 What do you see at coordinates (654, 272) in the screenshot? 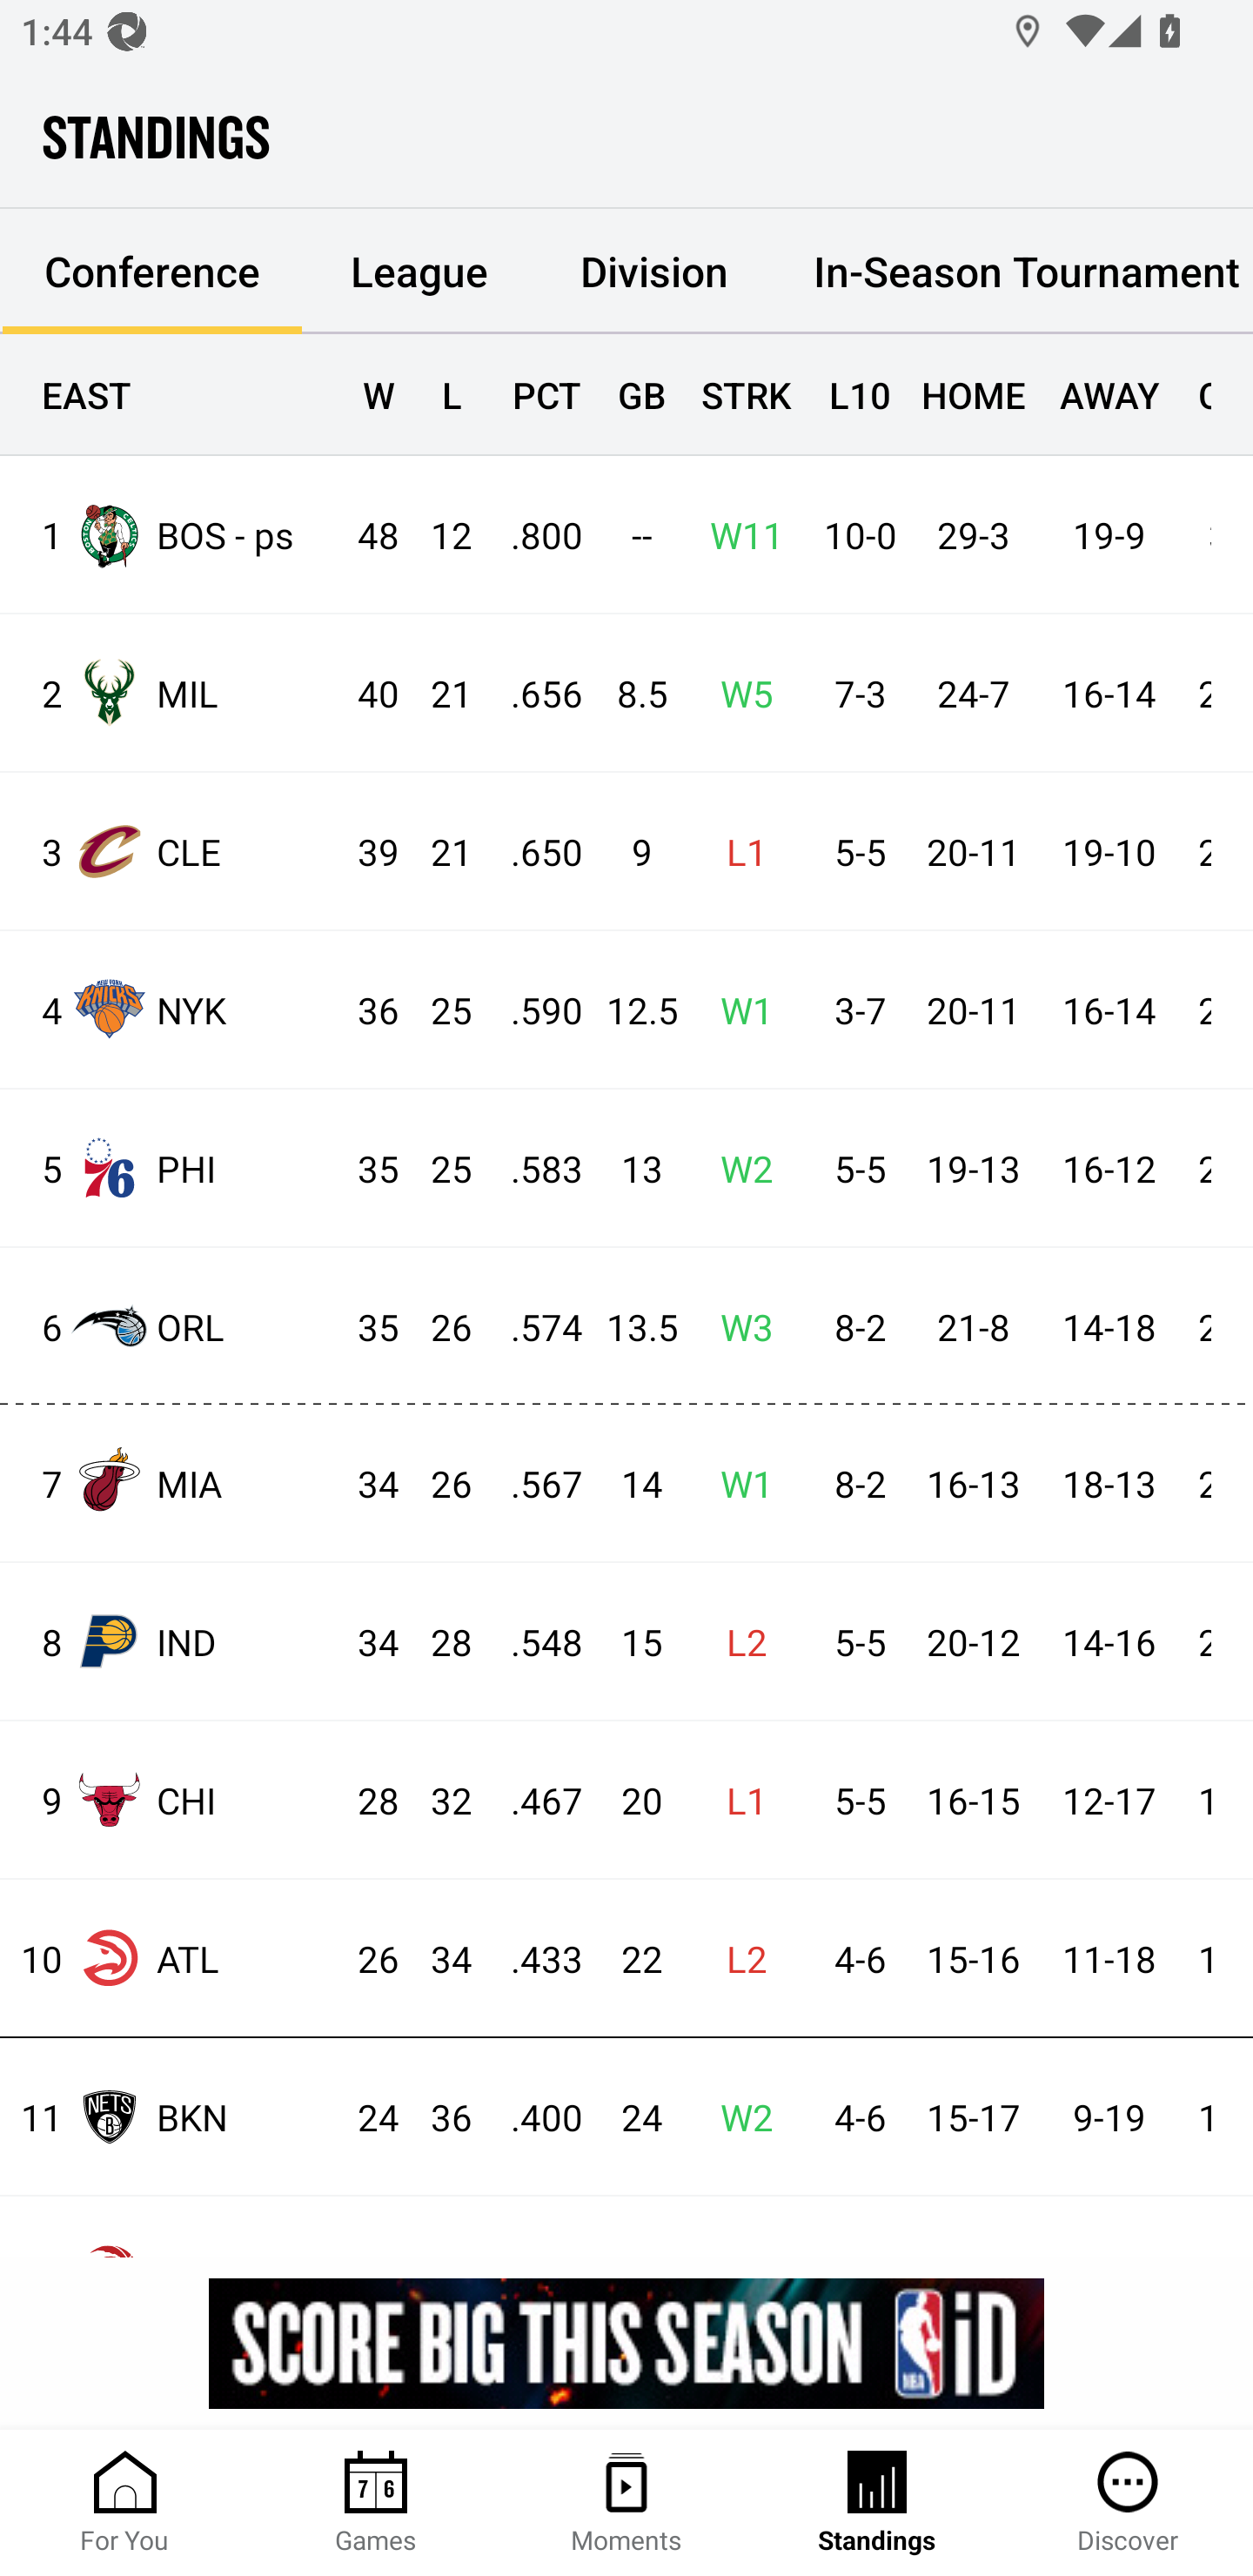
I see `Division` at bounding box center [654, 272].